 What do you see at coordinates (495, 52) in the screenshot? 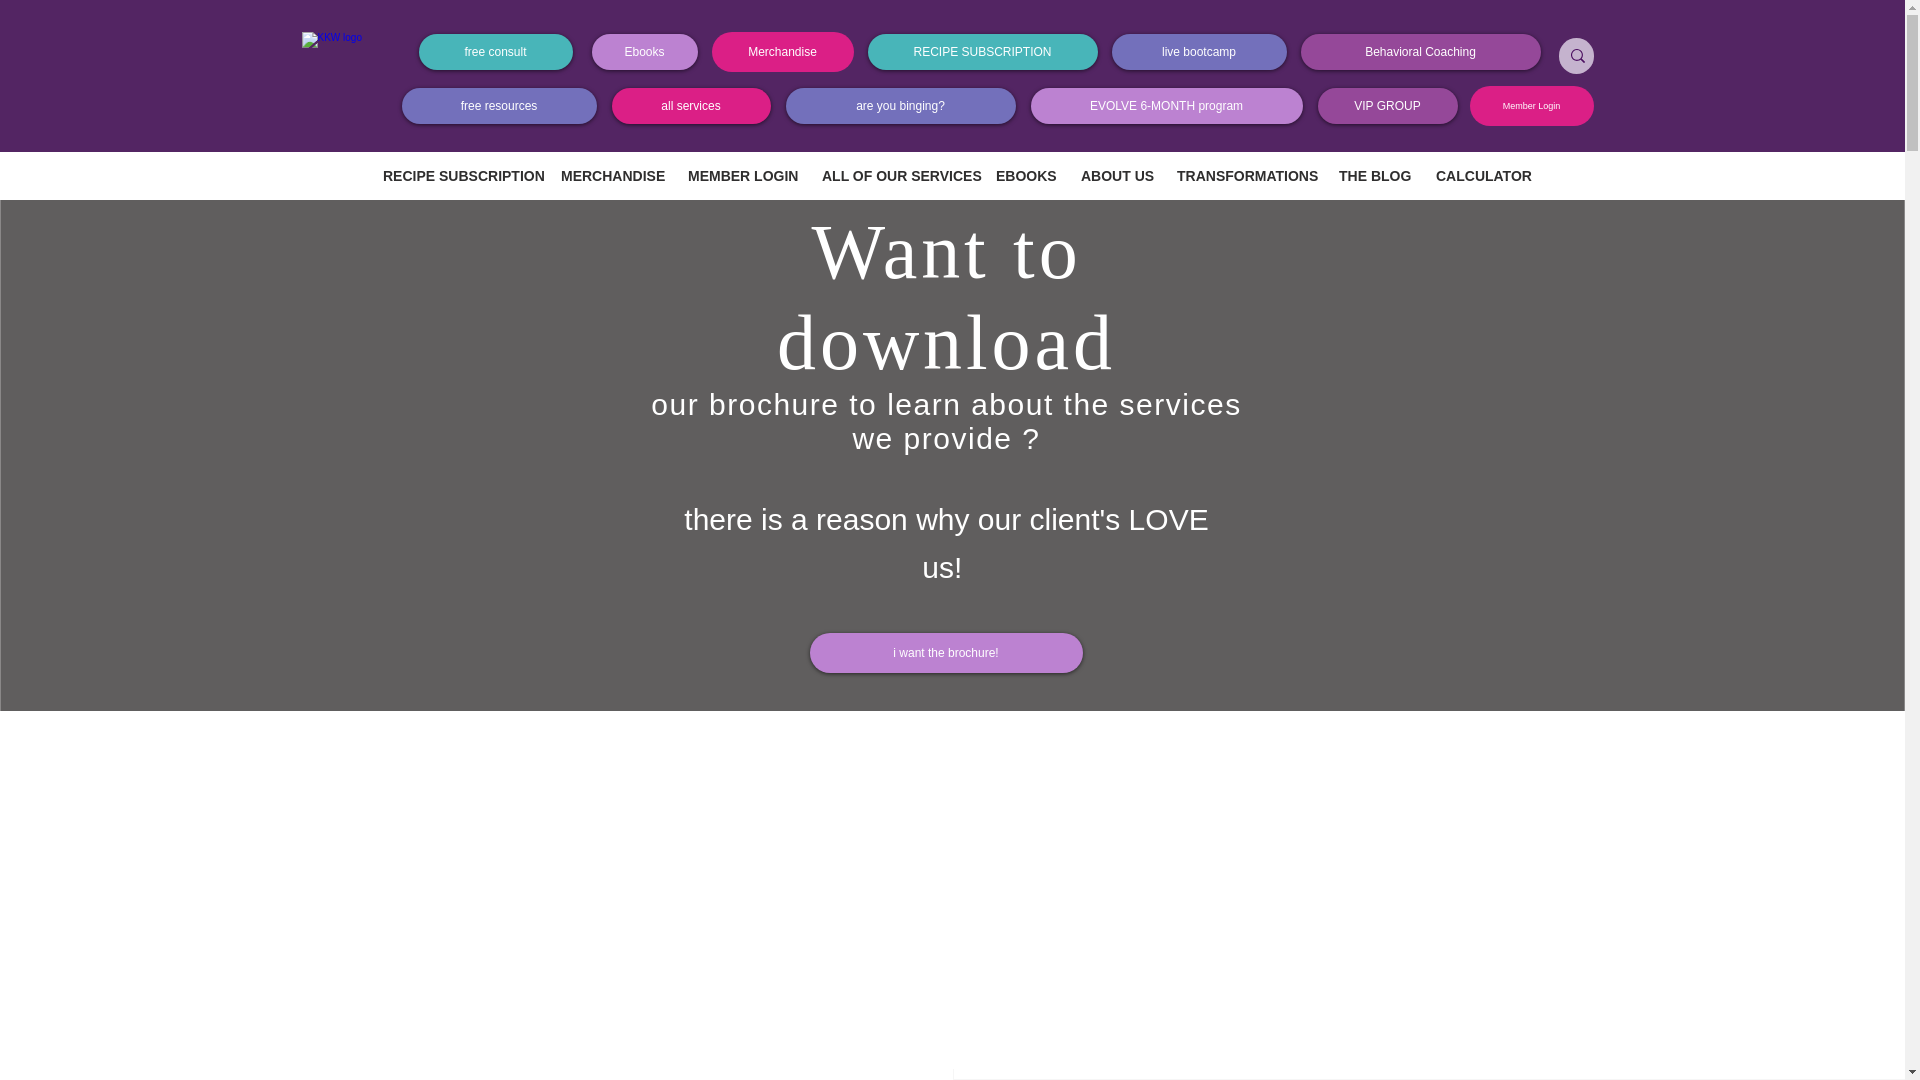
I see `free consult` at bounding box center [495, 52].